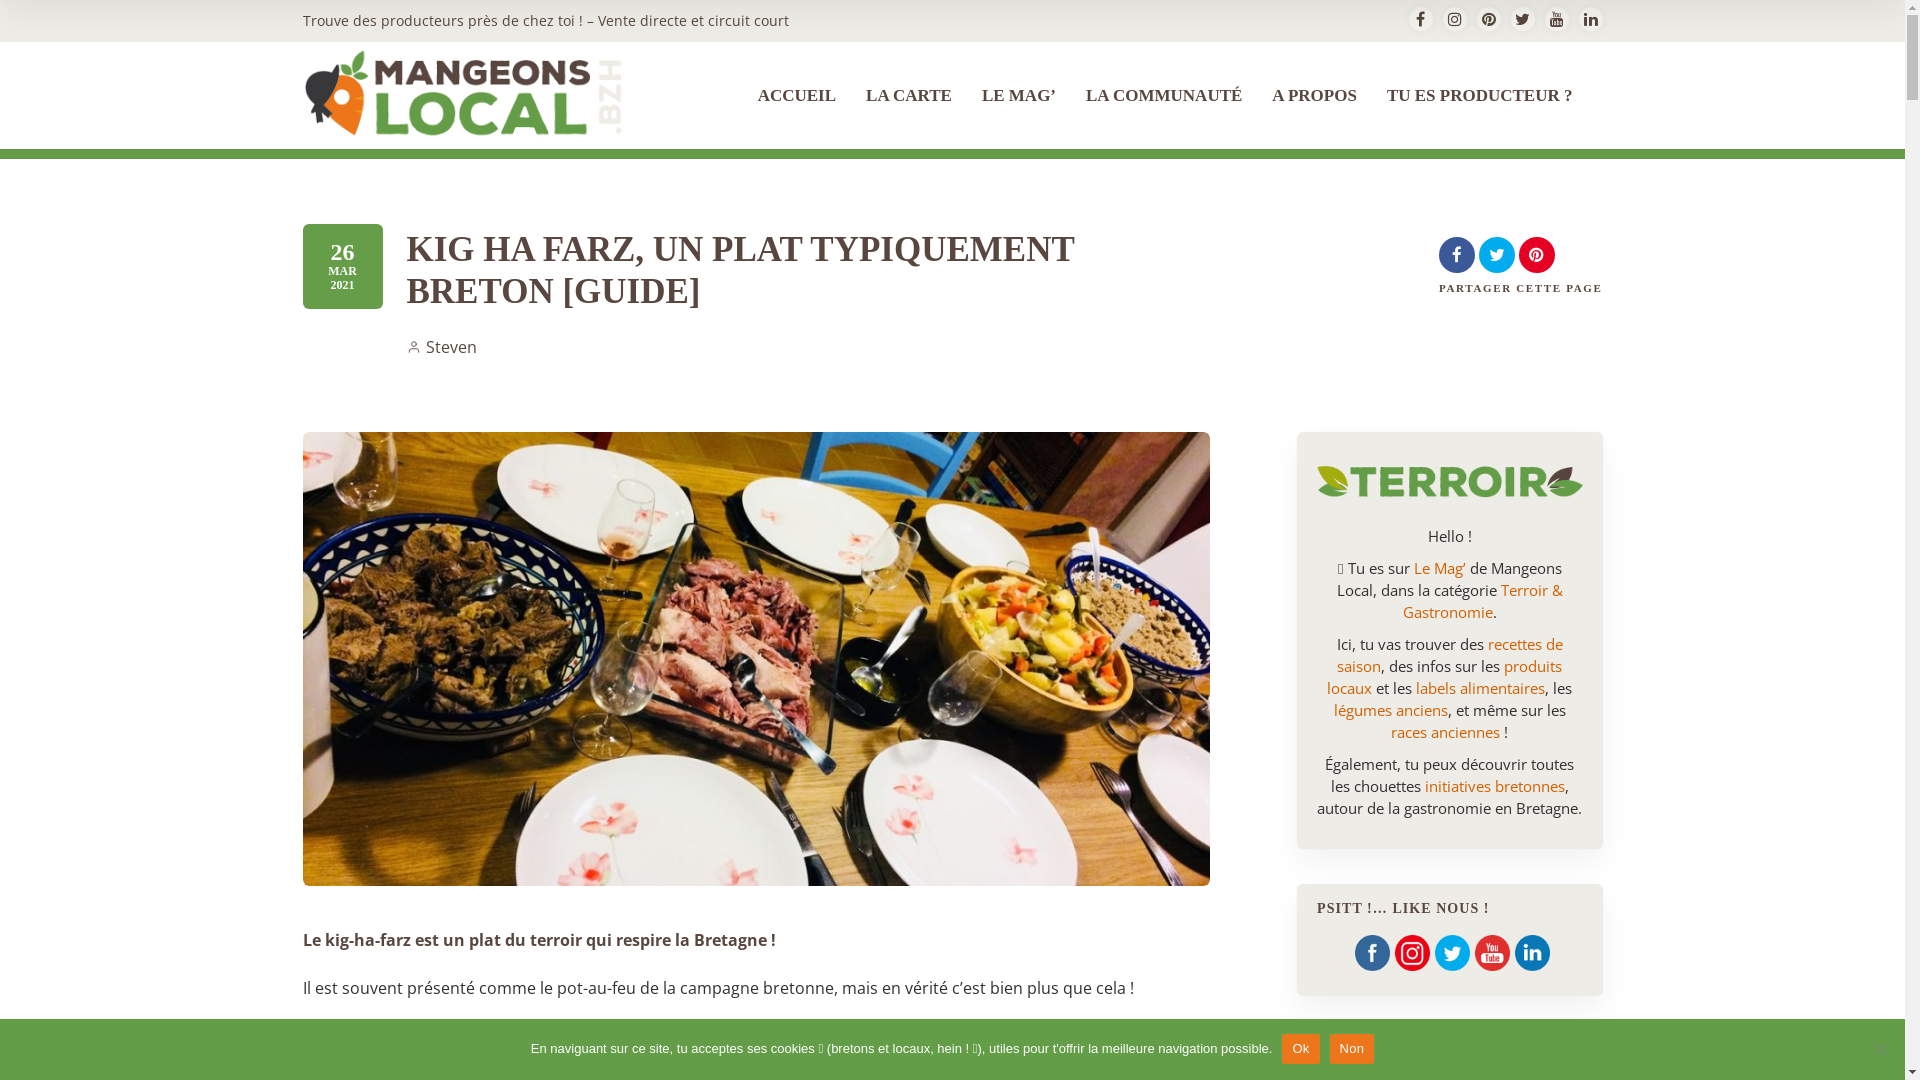 The width and height of the screenshot is (1920, 1080). Describe the element at coordinates (797, 117) in the screenshot. I see `ACCUEIL` at that location.